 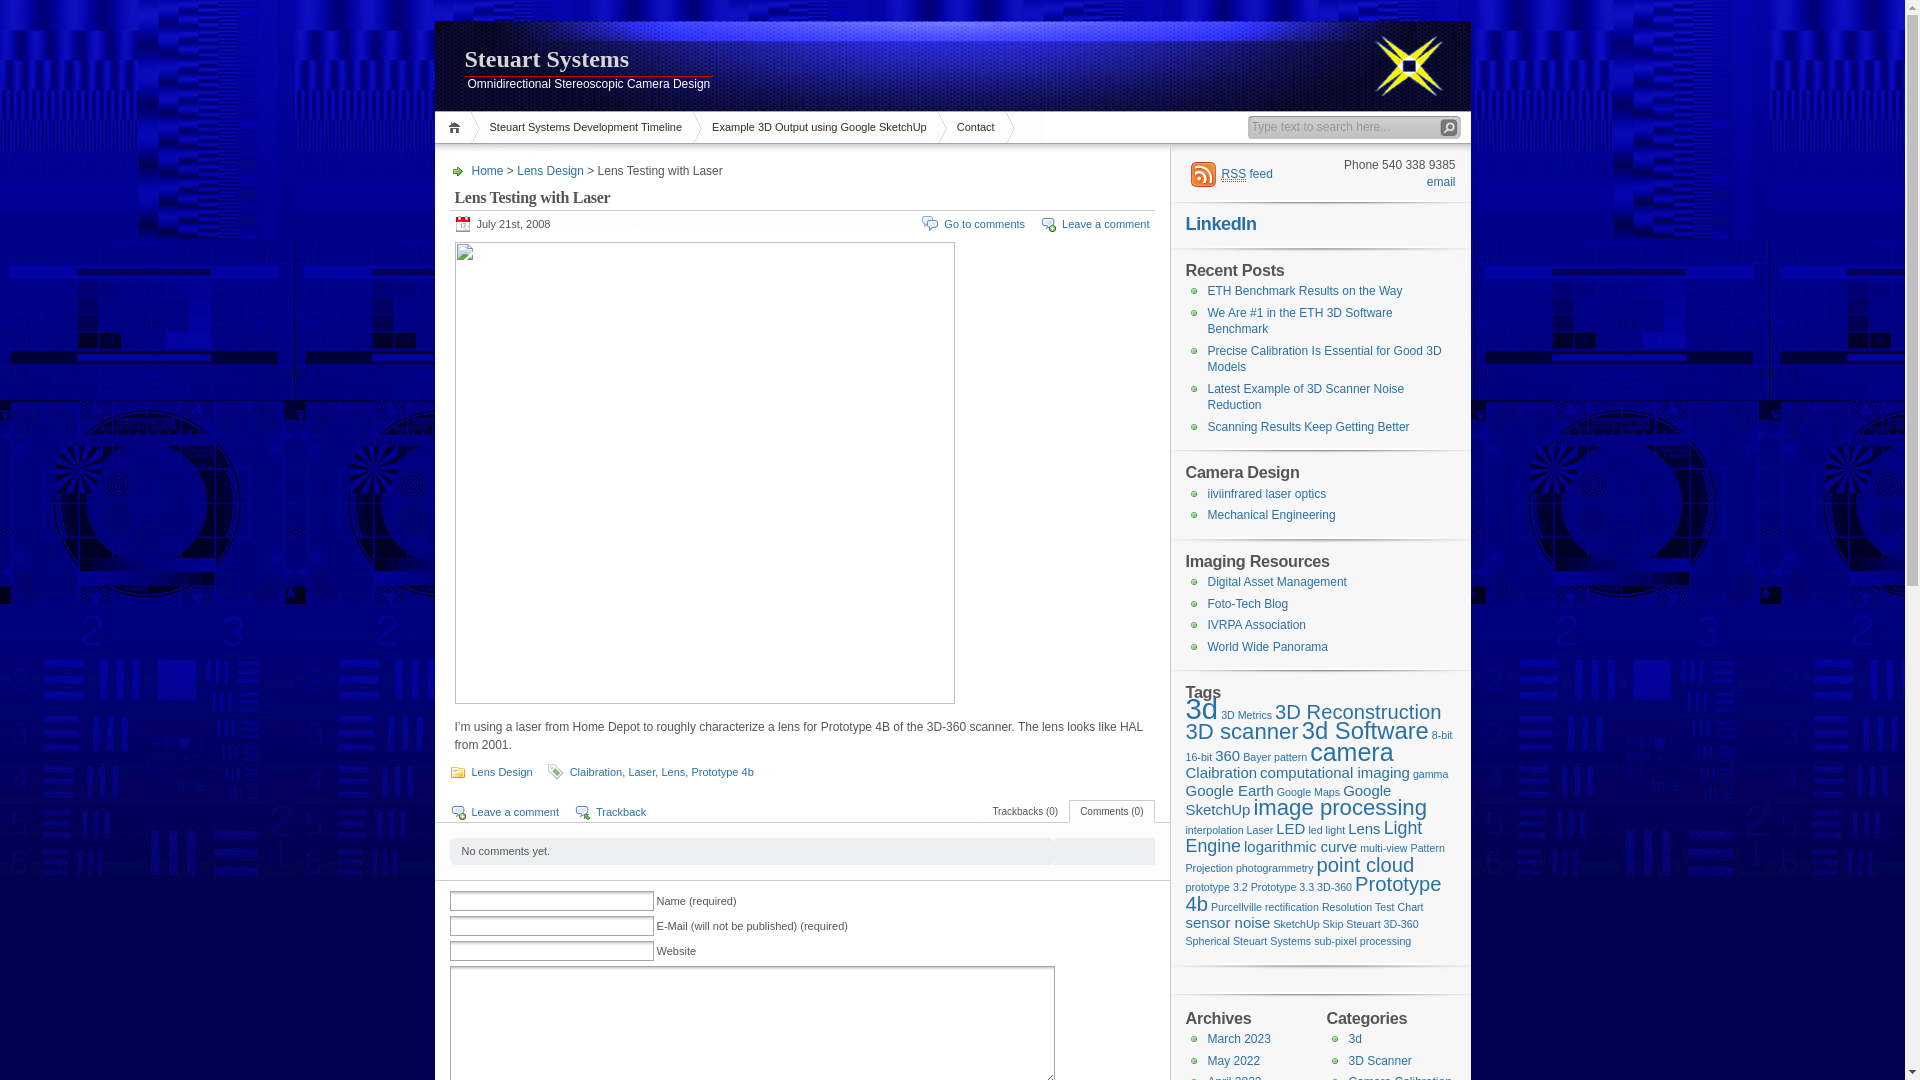 I want to click on Latest Example of 3D Scanner Noise Reduction, so click(x=1306, y=398).